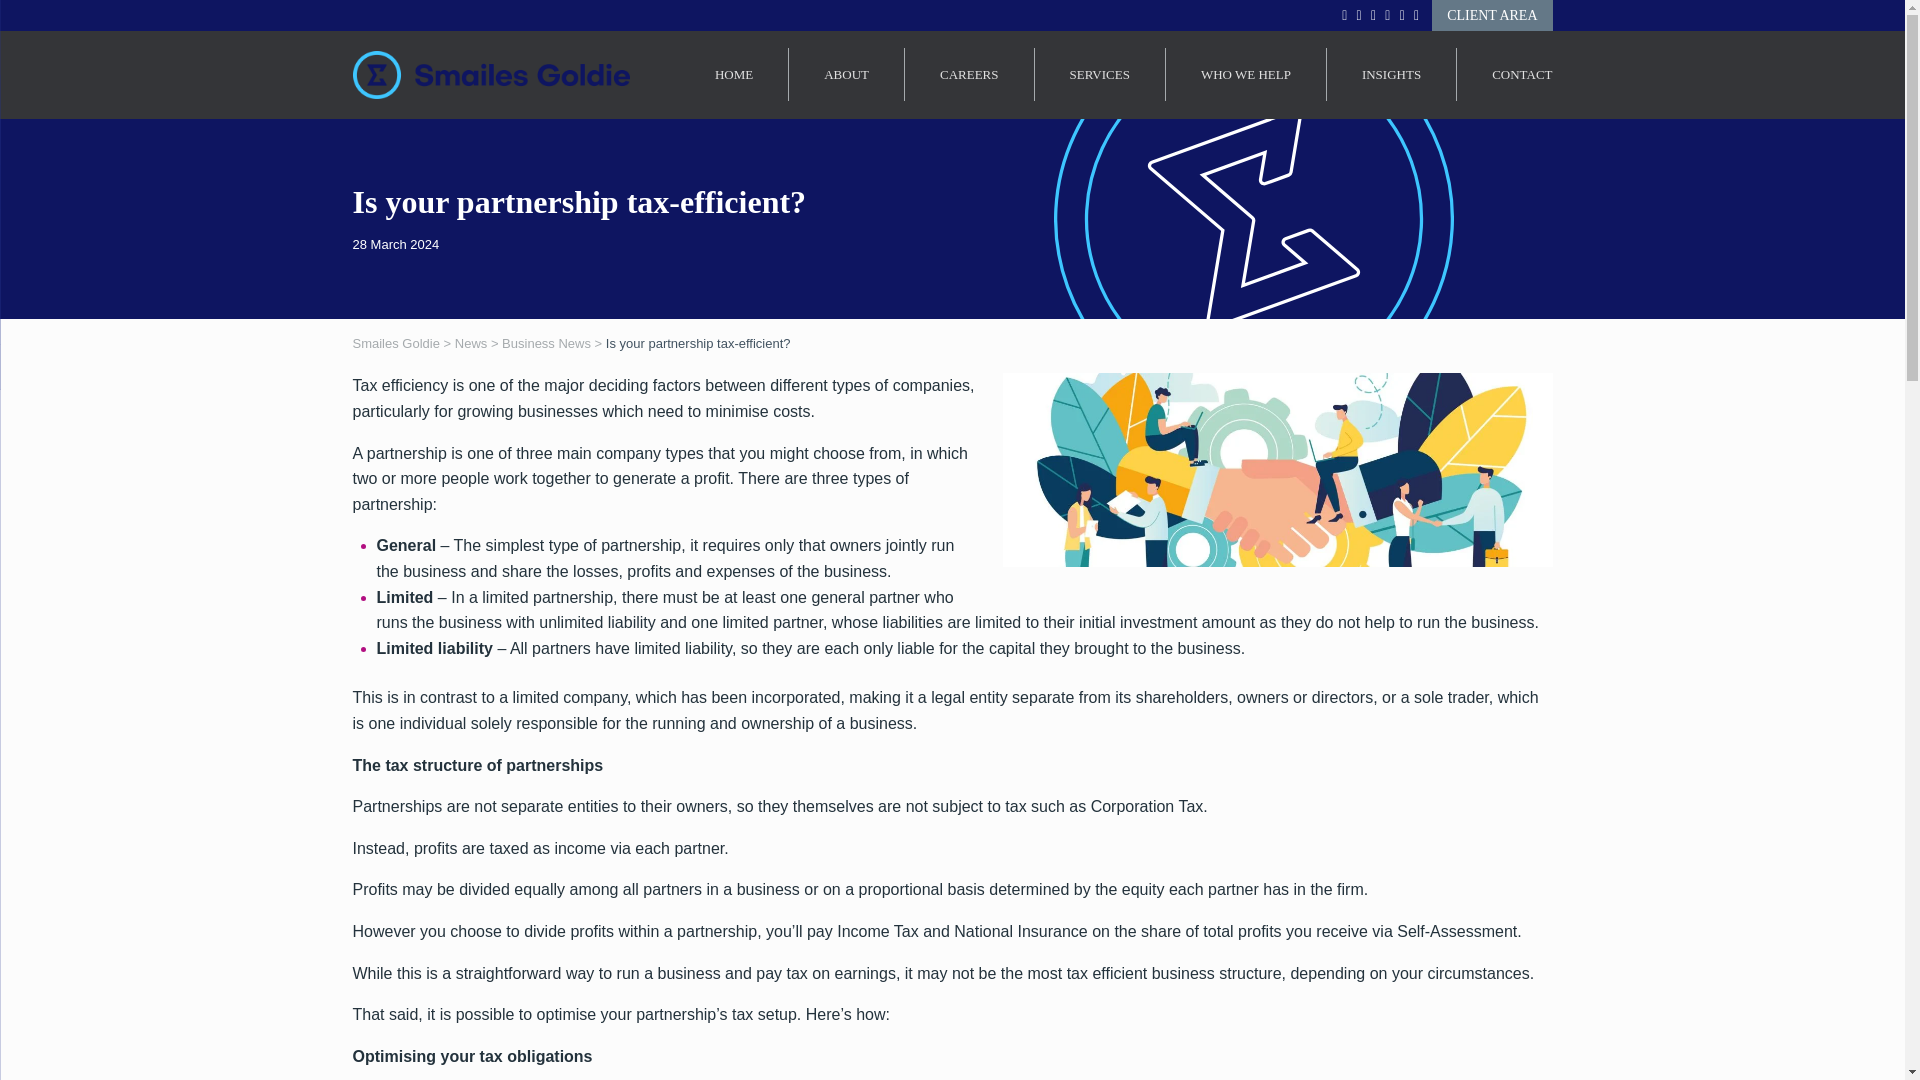 The height and width of the screenshot is (1080, 1920). I want to click on Go to the Business News Category archives., so click(546, 343).